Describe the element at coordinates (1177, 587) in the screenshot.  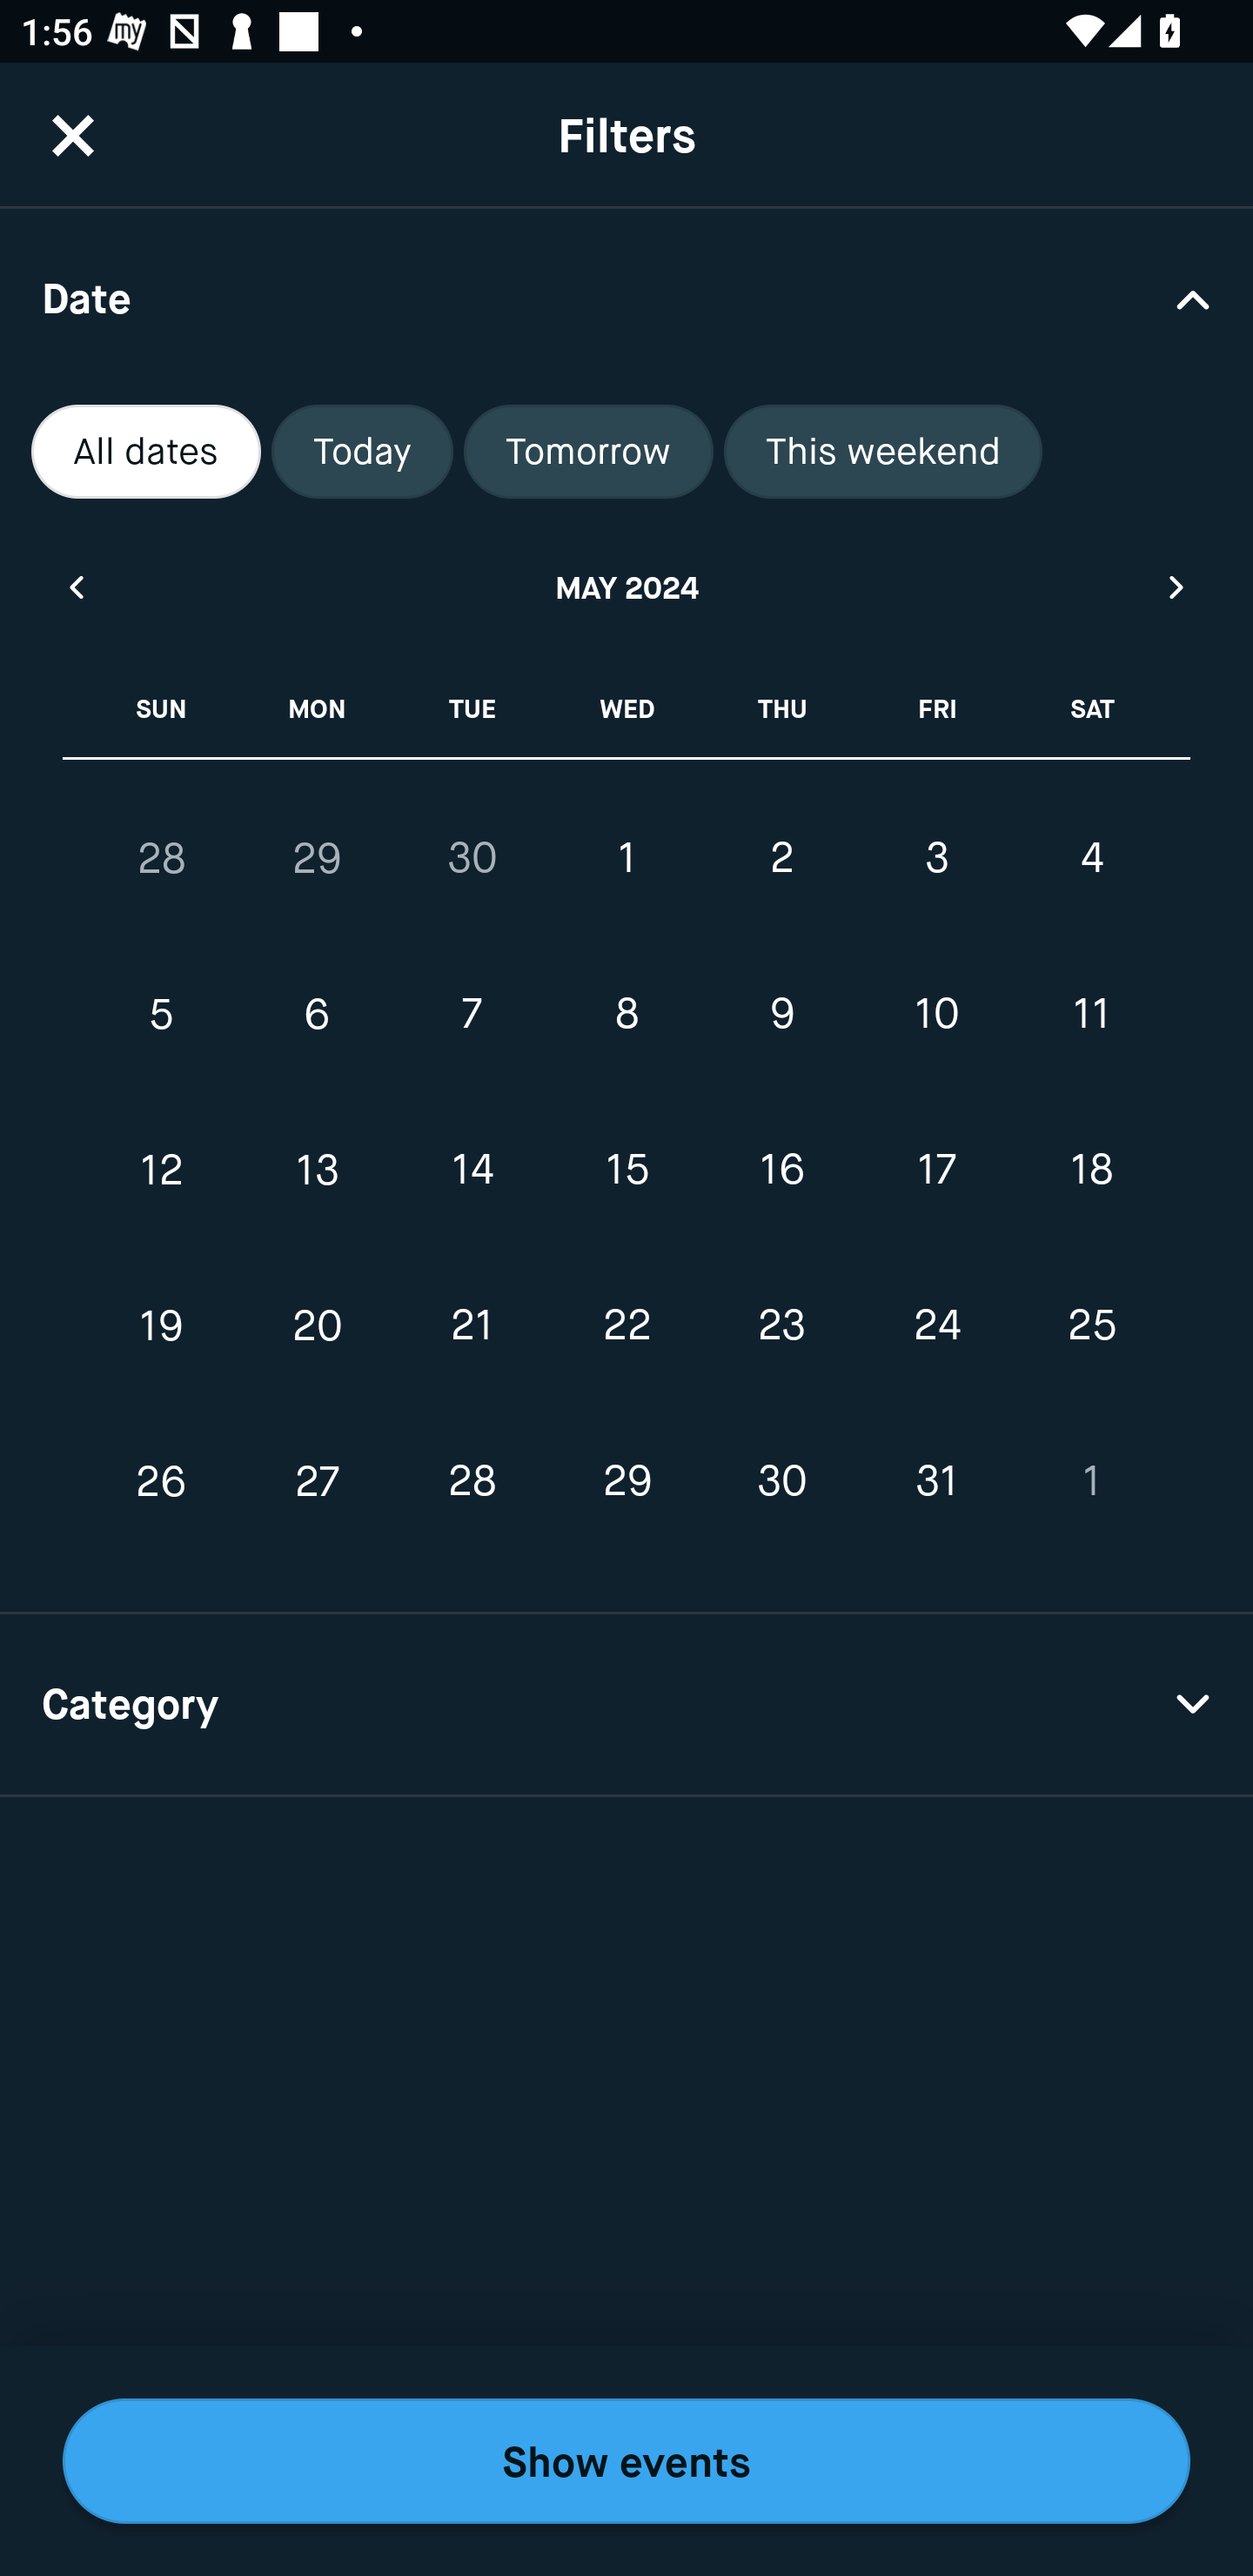
I see `Next` at that location.